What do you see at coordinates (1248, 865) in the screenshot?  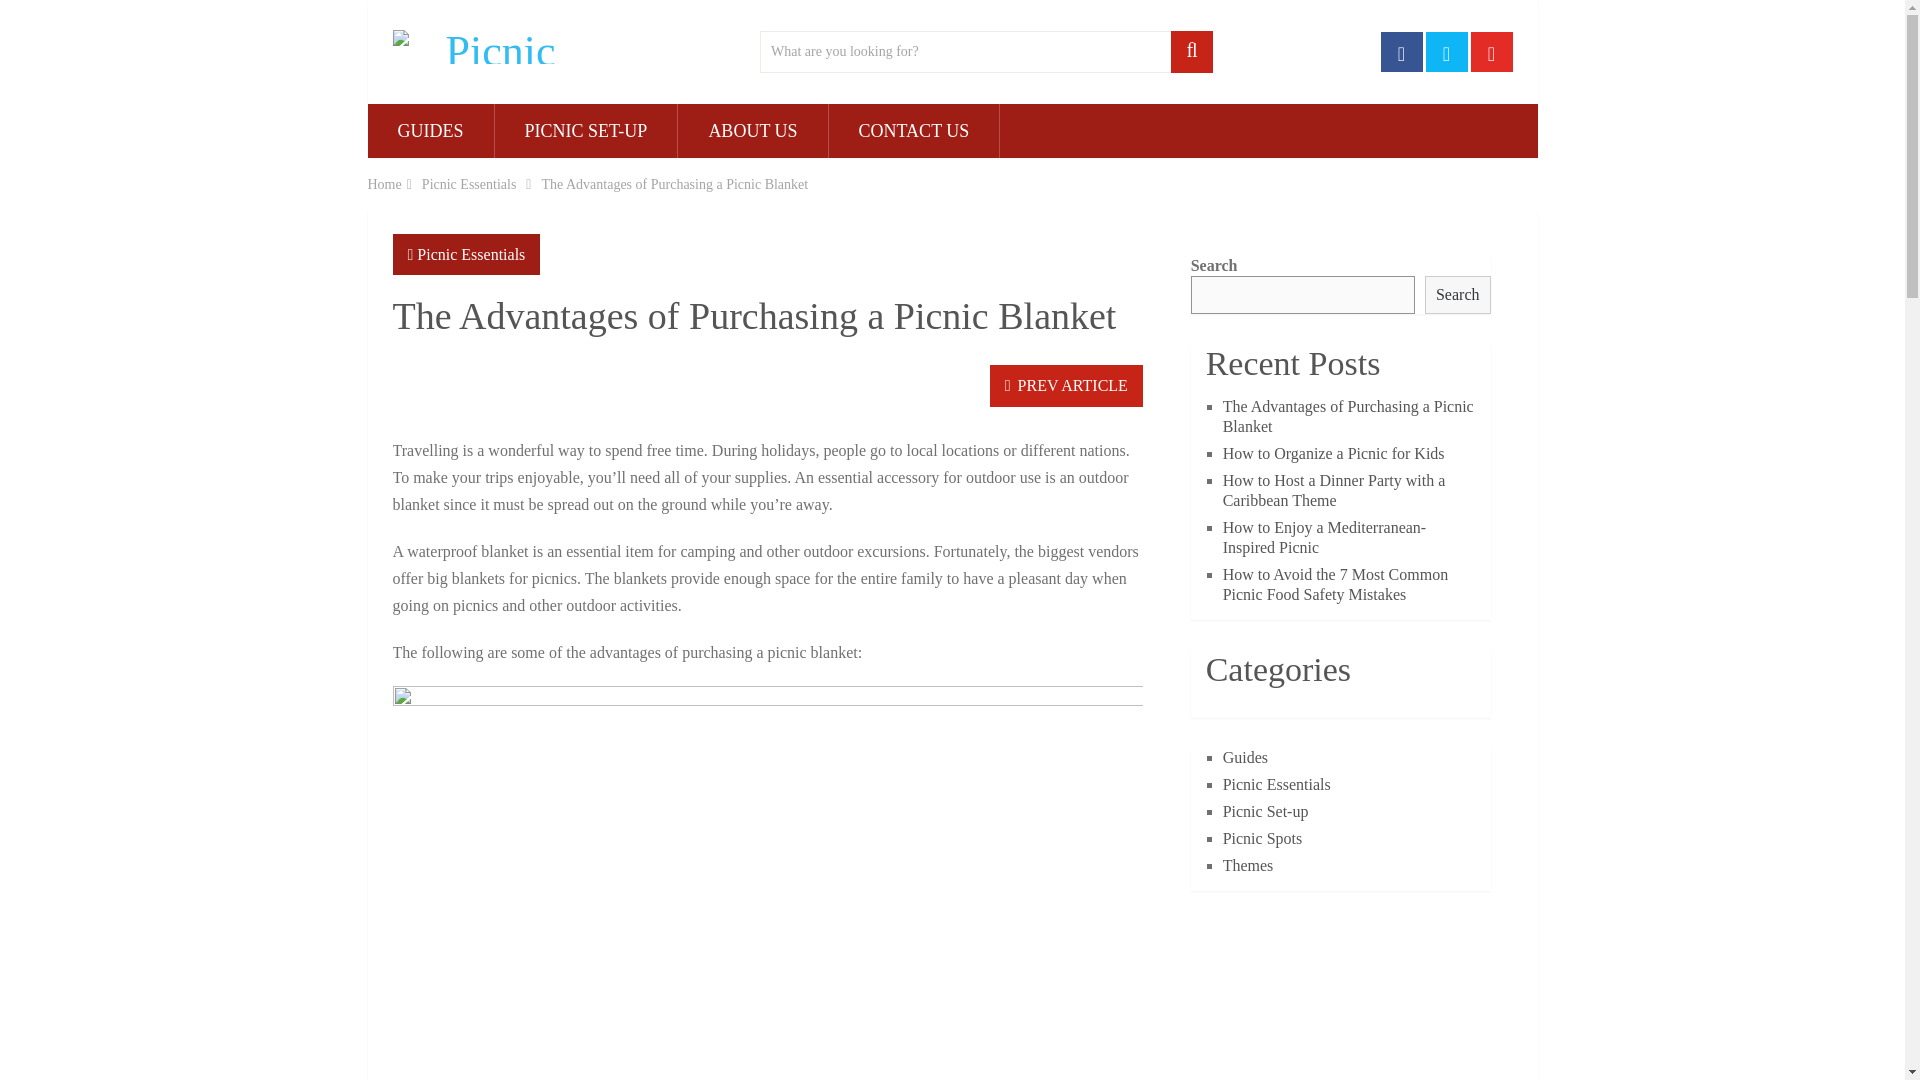 I see `Themes` at bounding box center [1248, 865].